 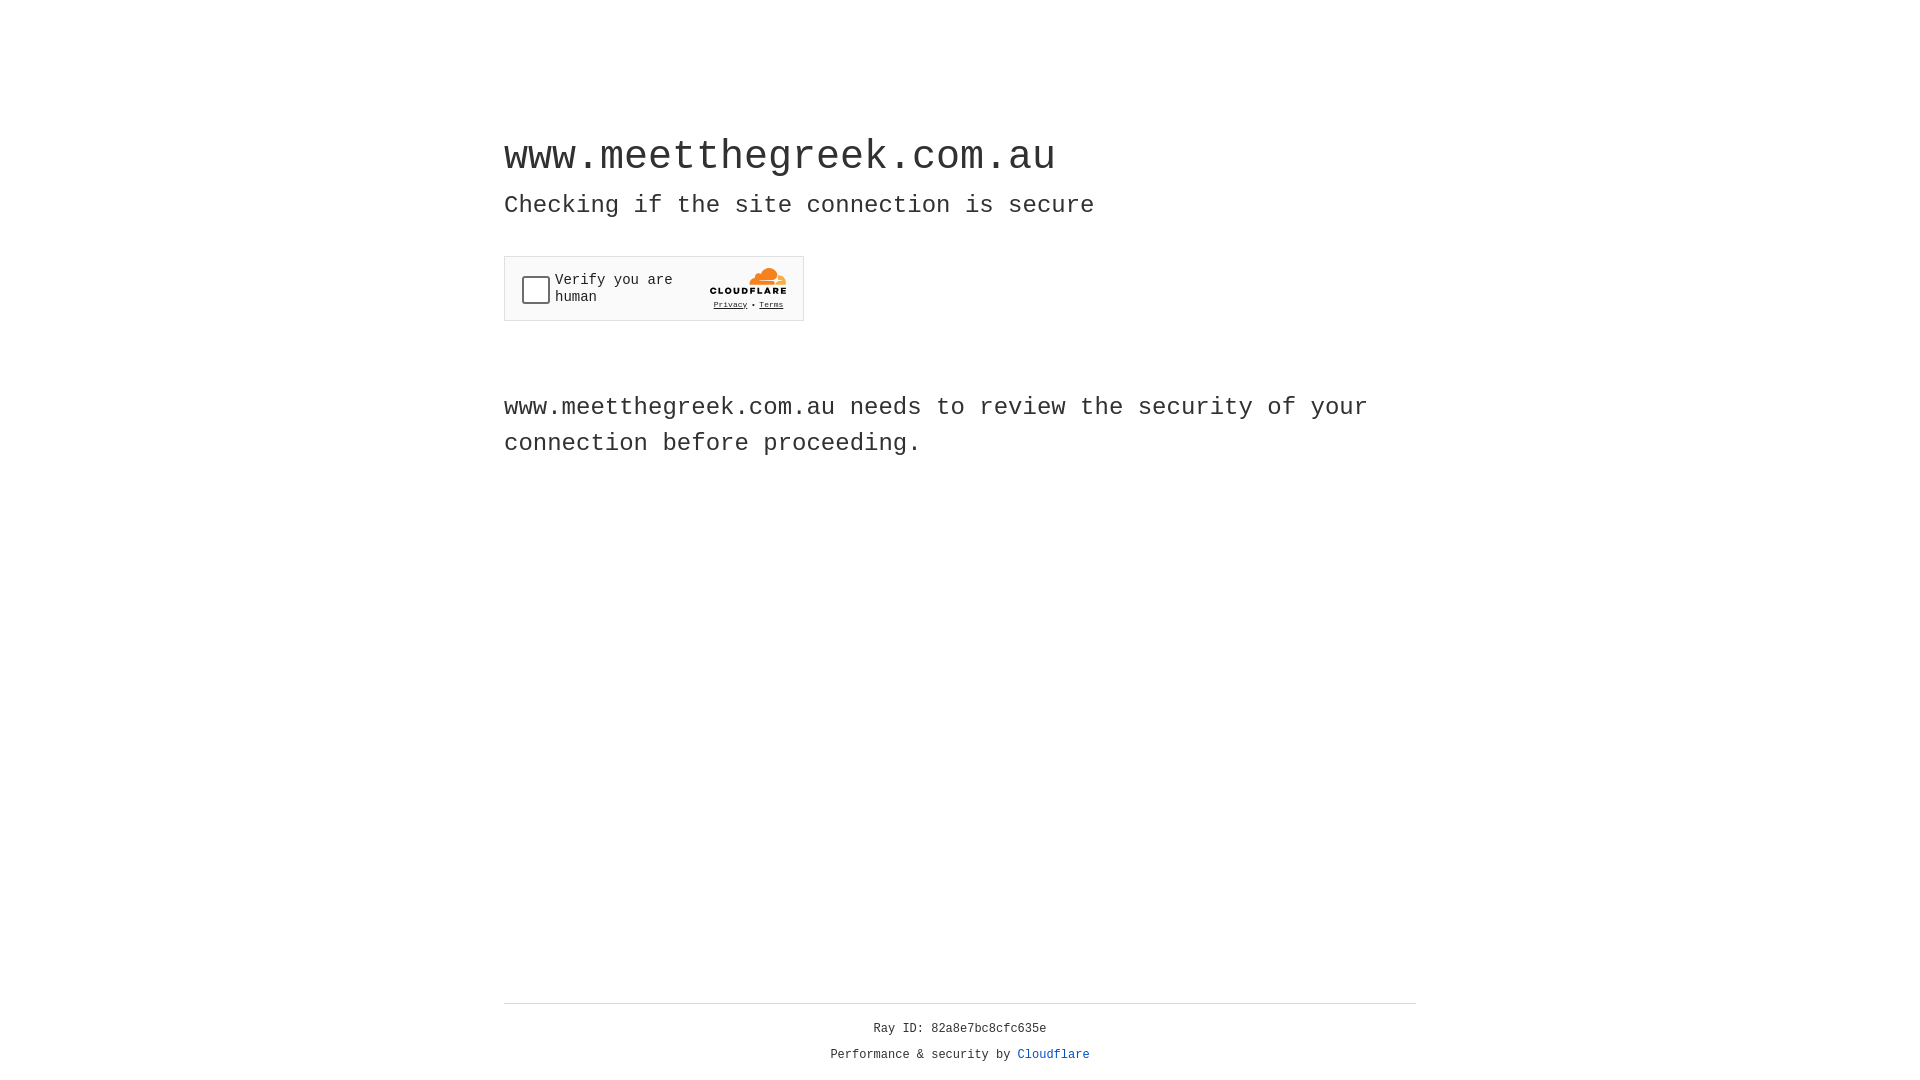 I want to click on Widget containing a Cloudflare security challenge, so click(x=654, y=288).